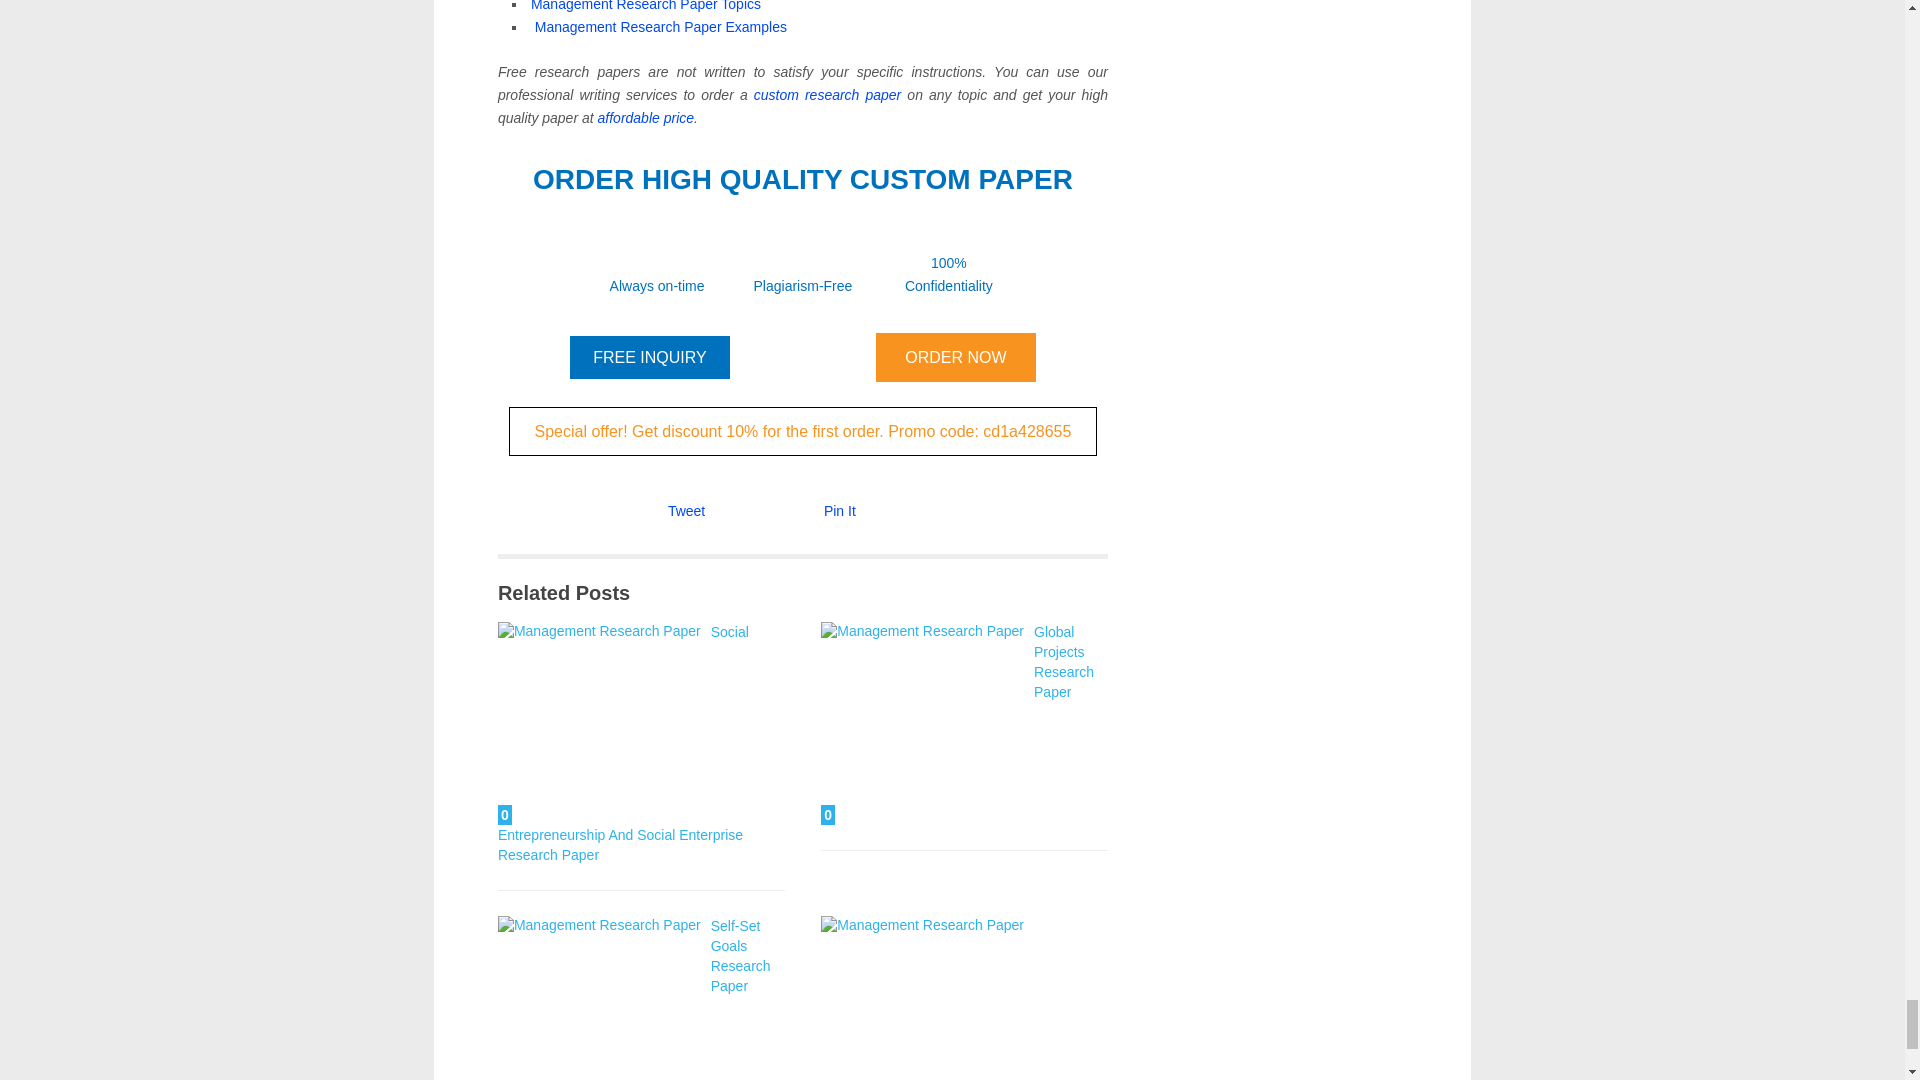 The height and width of the screenshot is (1080, 1920). Describe the element at coordinates (661, 26) in the screenshot. I see `Management Research Paper Examples` at that location.